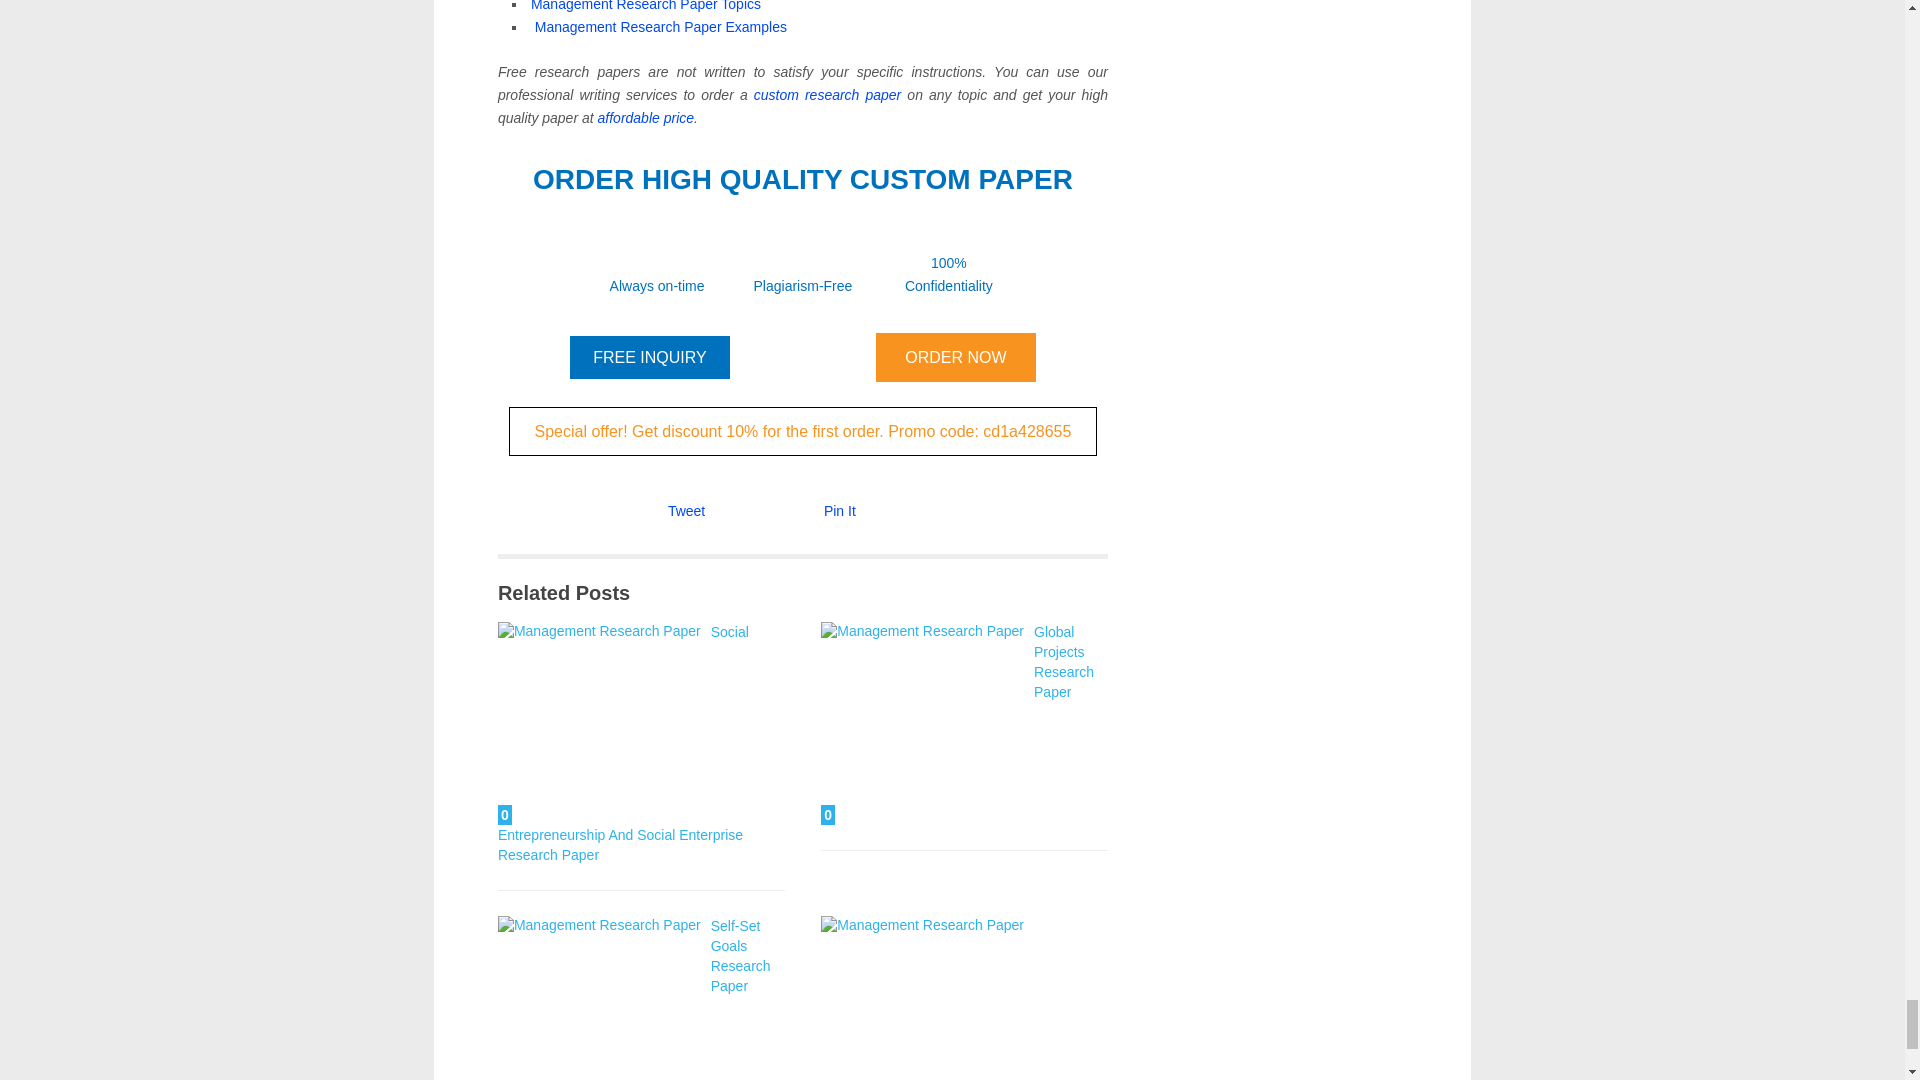 The height and width of the screenshot is (1080, 1920). Describe the element at coordinates (661, 26) in the screenshot. I see `Management Research Paper Examples` at that location.